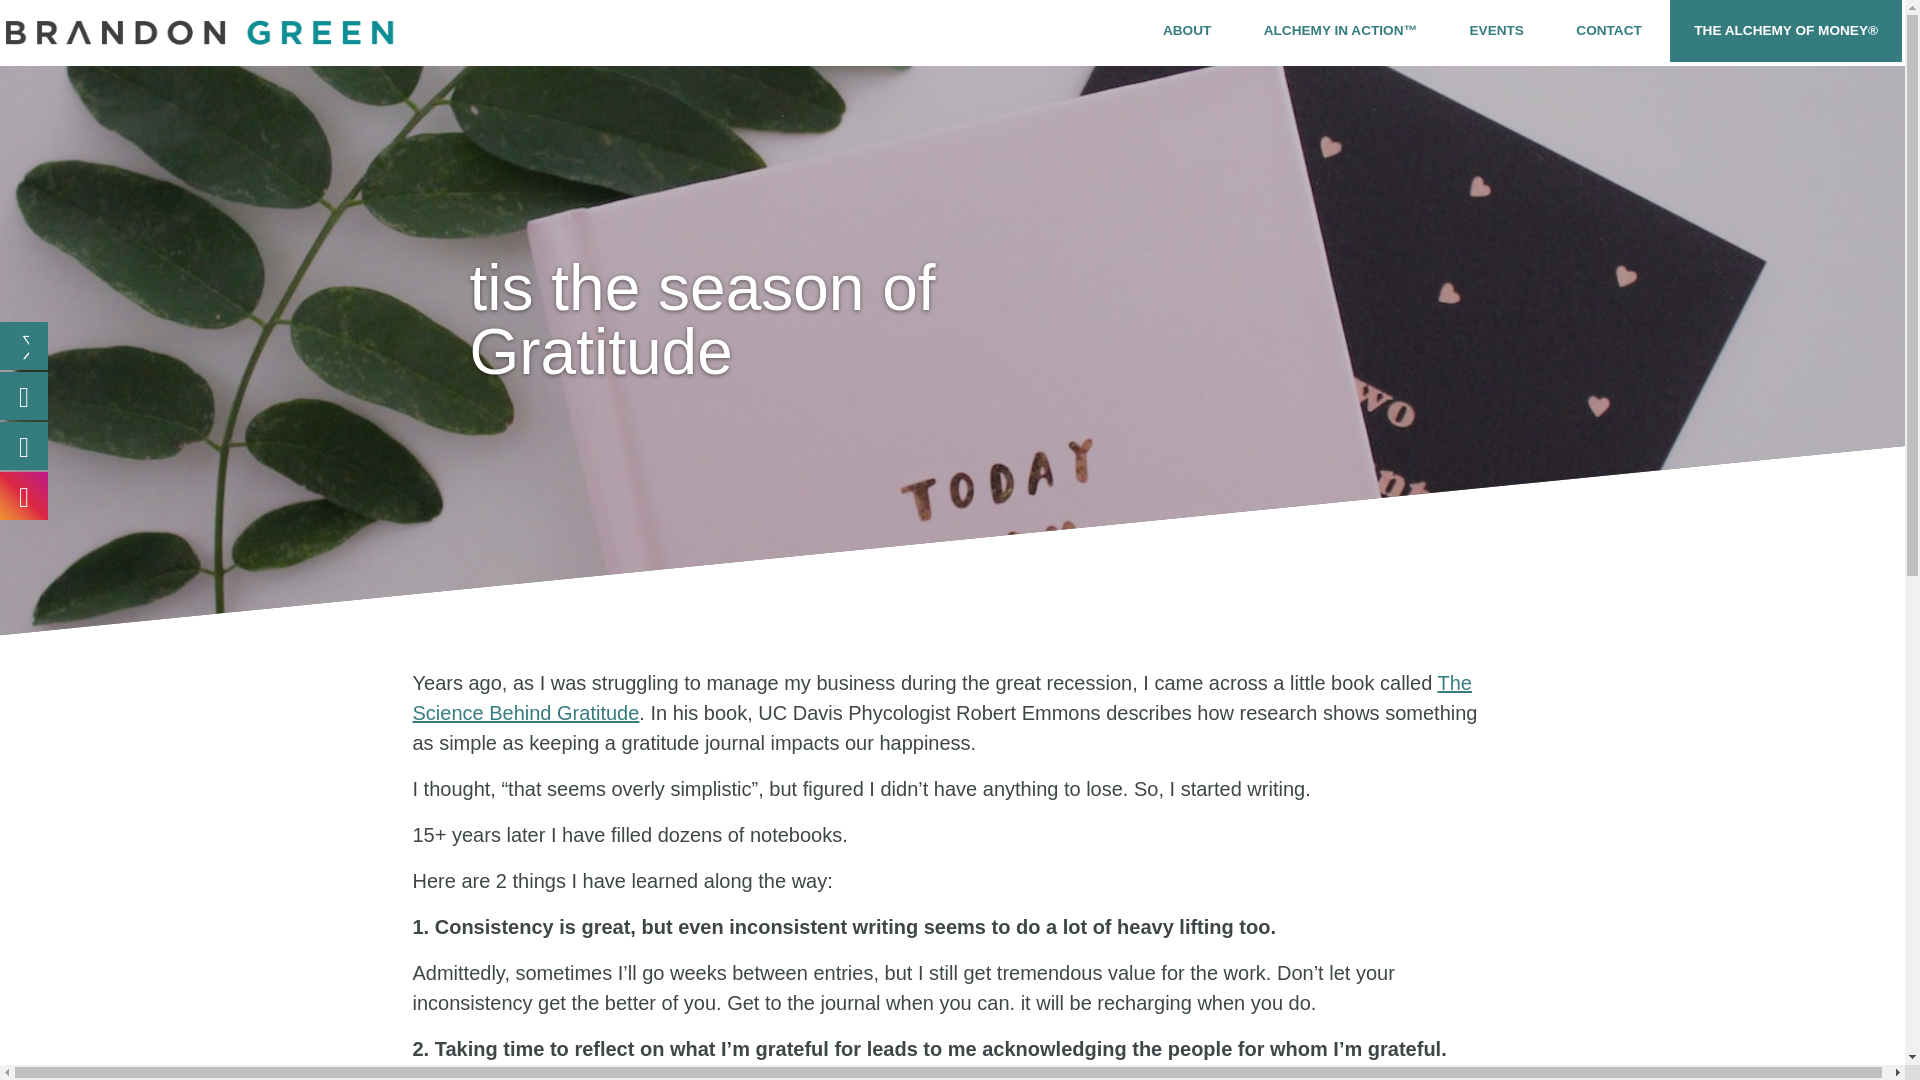 This screenshot has height=1080, width=1920. What do you see at coordinates (1608, 30) in the screenshot?
I see `CONTACT` at bounding box center [1608, 30].